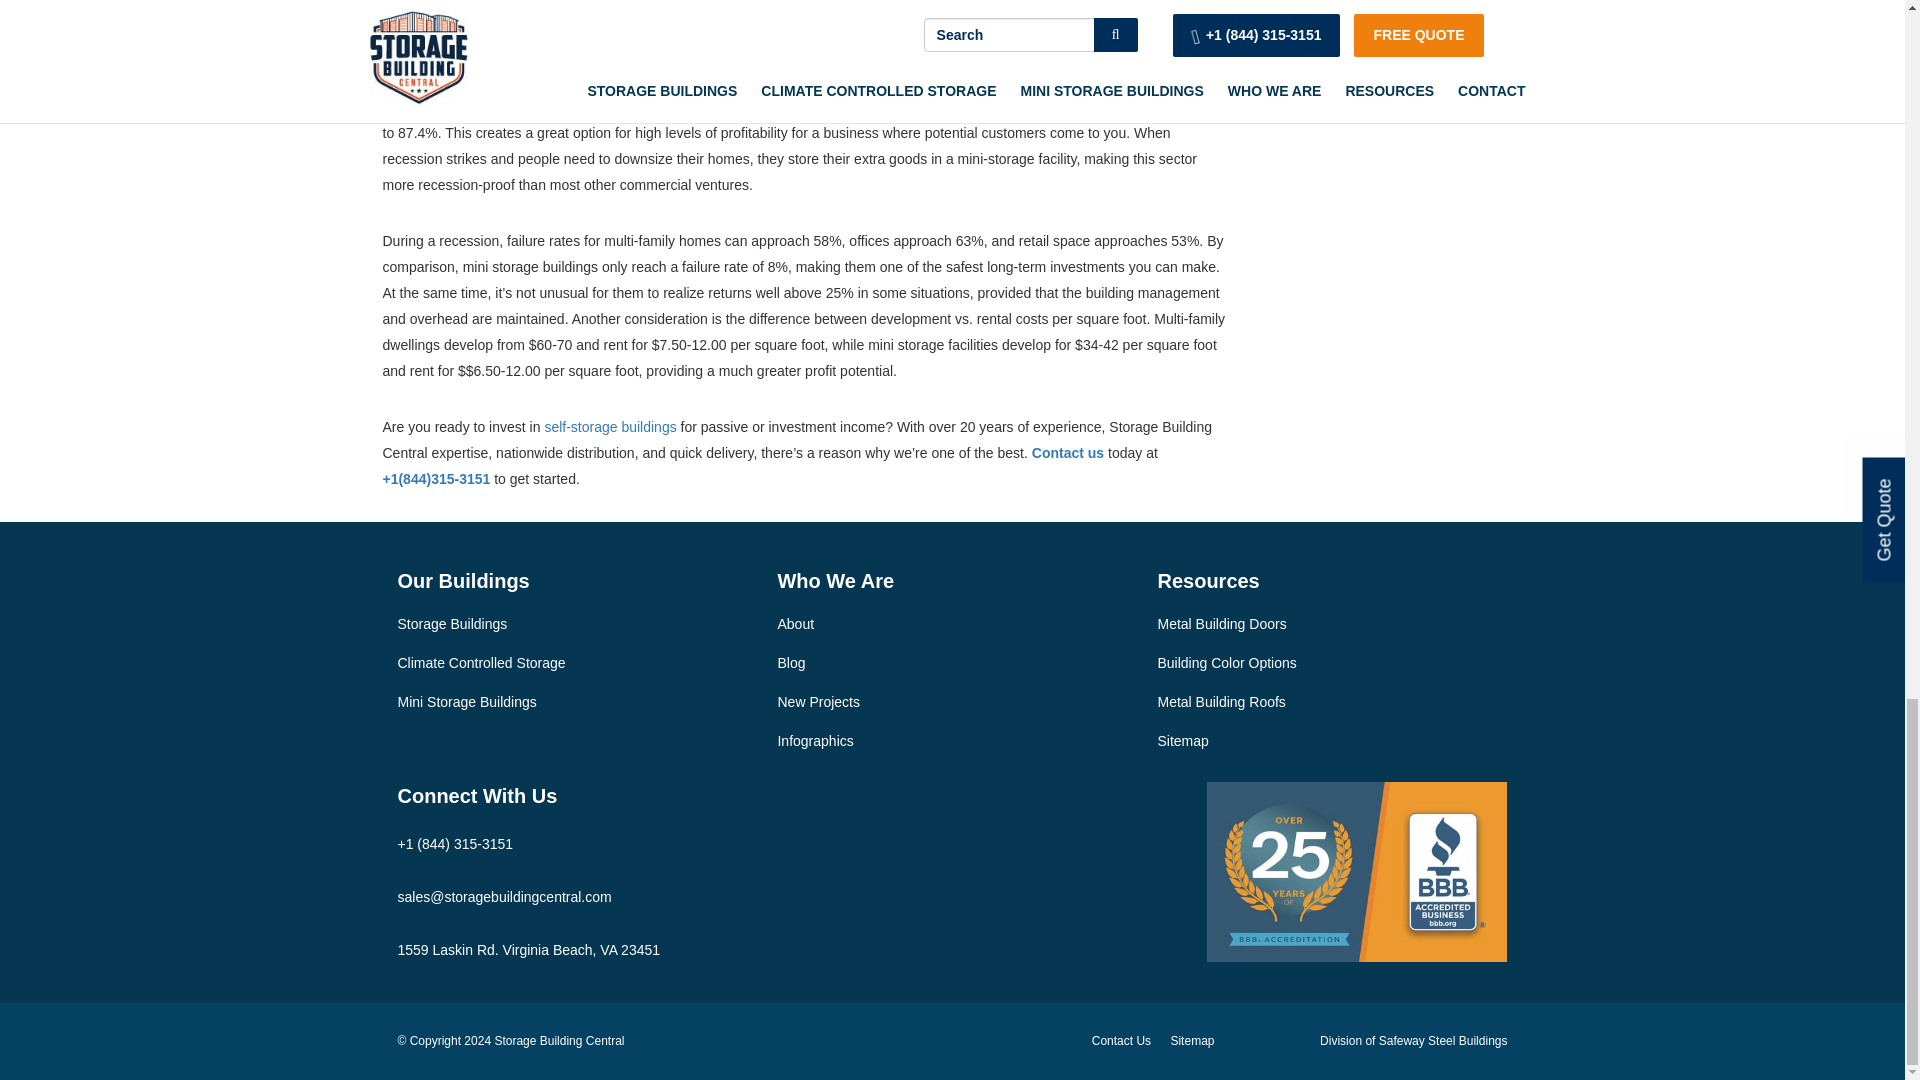 This screenshot has height=1080, width=1920. What do you see at coordinates (796, 623) in the screenshot?
I see `About` at bounding box center [796, 623].